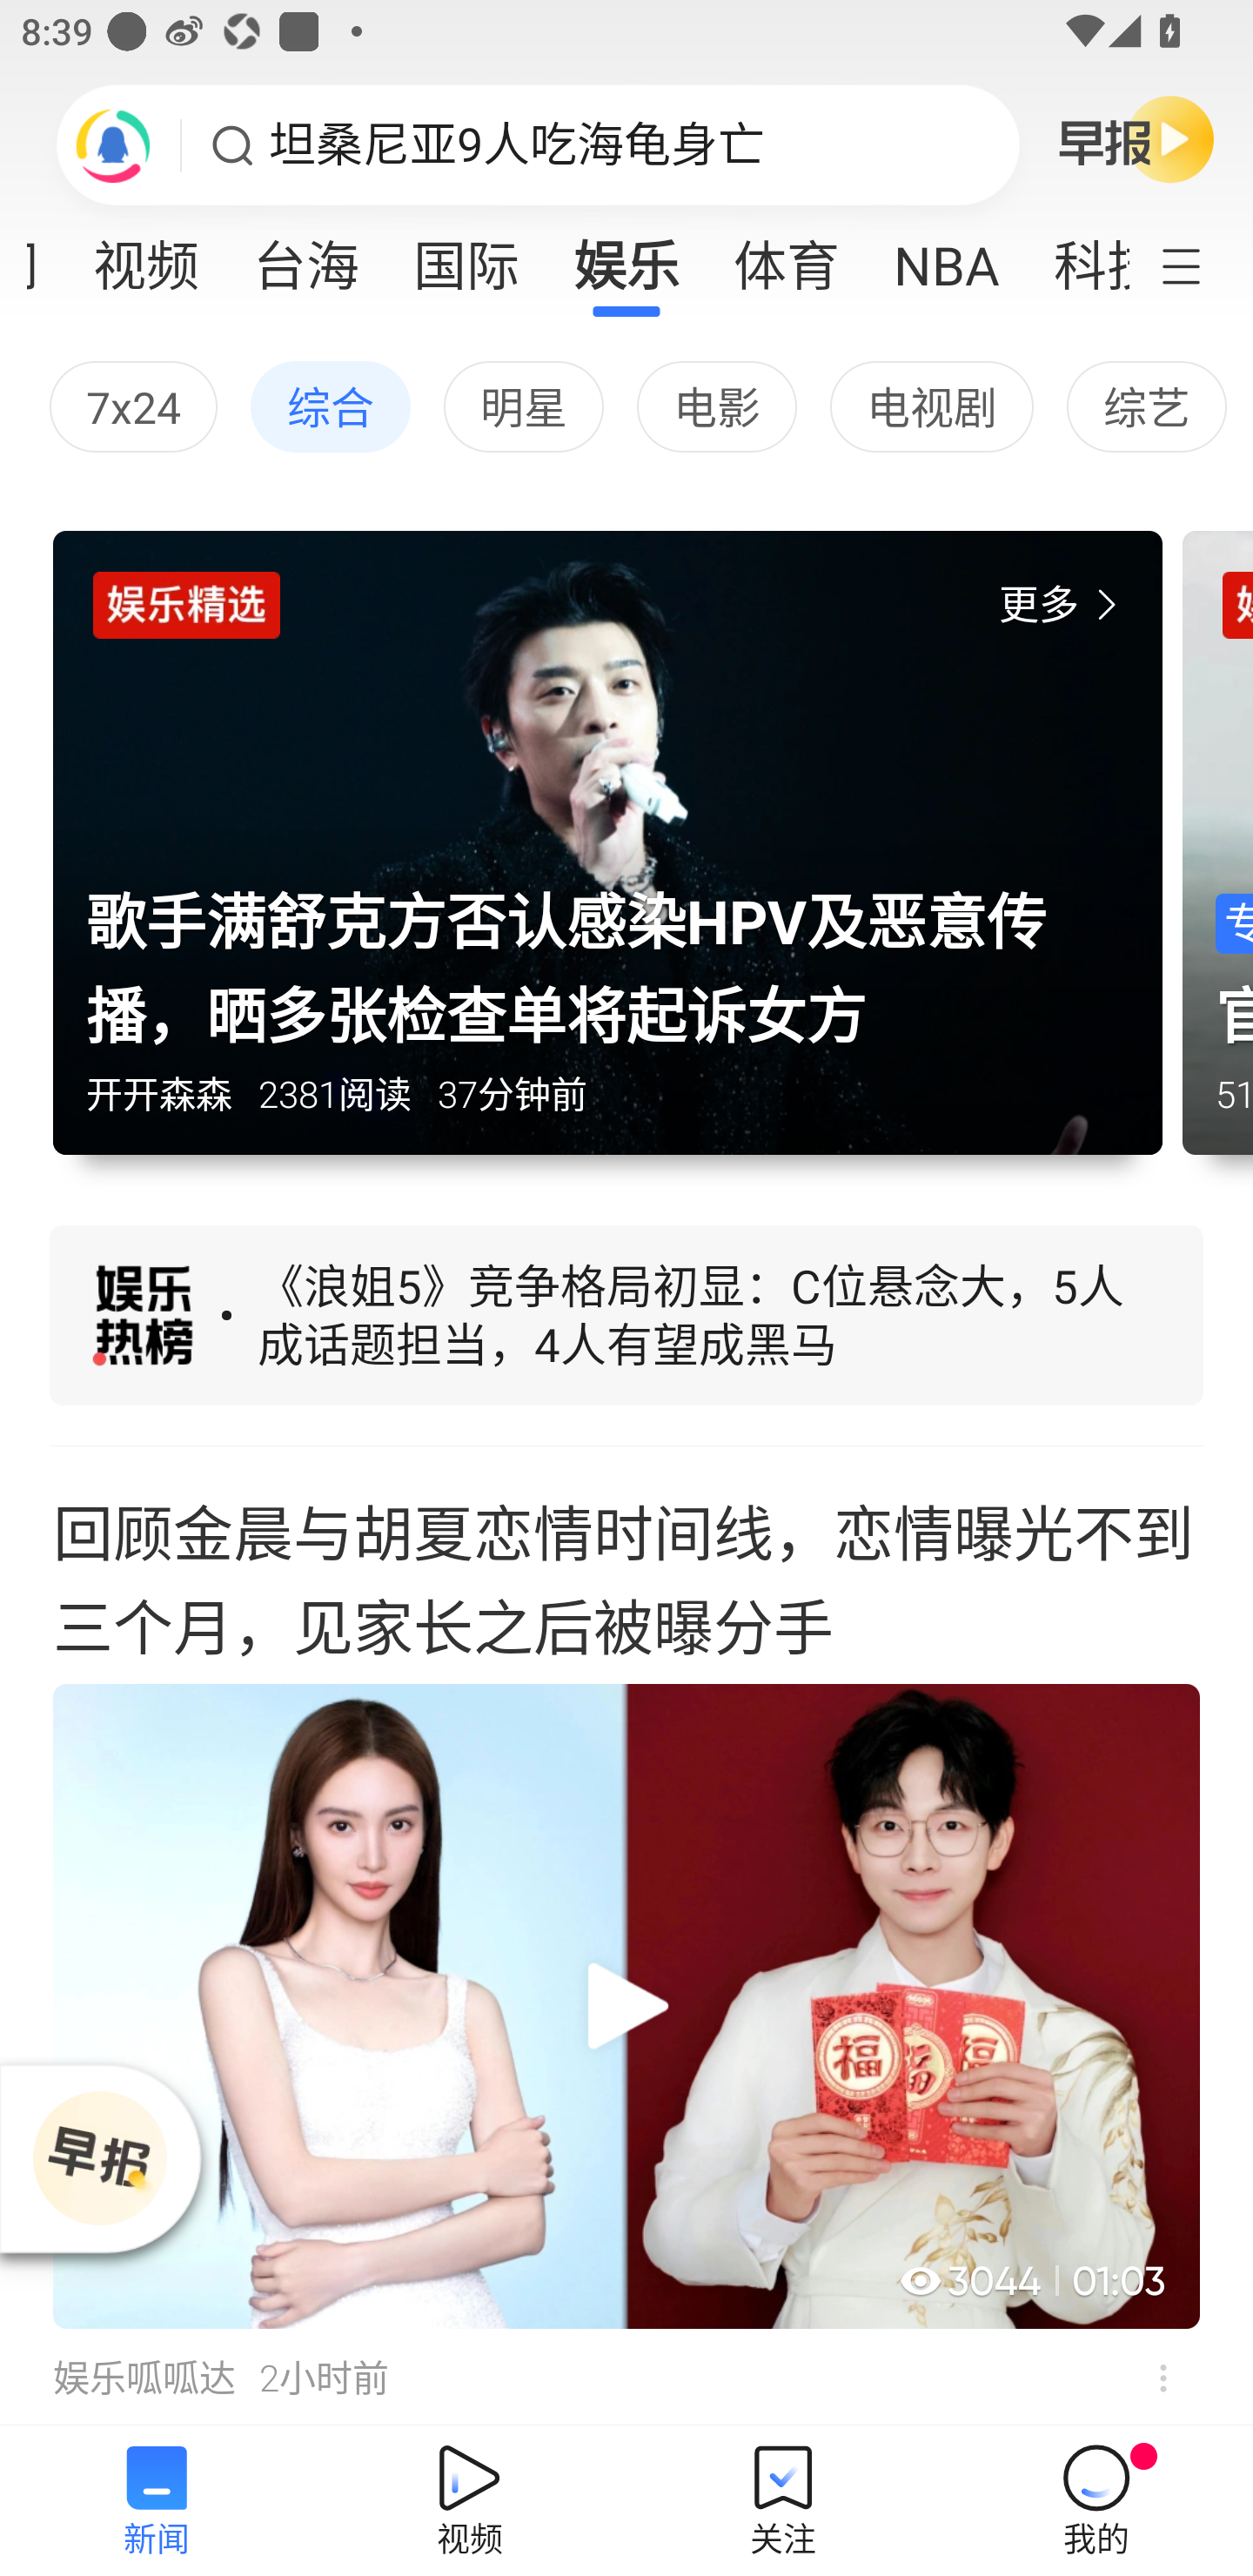 The height and width of the screenshot is (2576, 1253). Describe the element at coordinates (306, 256) in the screenshot. I see `台海` at that location.